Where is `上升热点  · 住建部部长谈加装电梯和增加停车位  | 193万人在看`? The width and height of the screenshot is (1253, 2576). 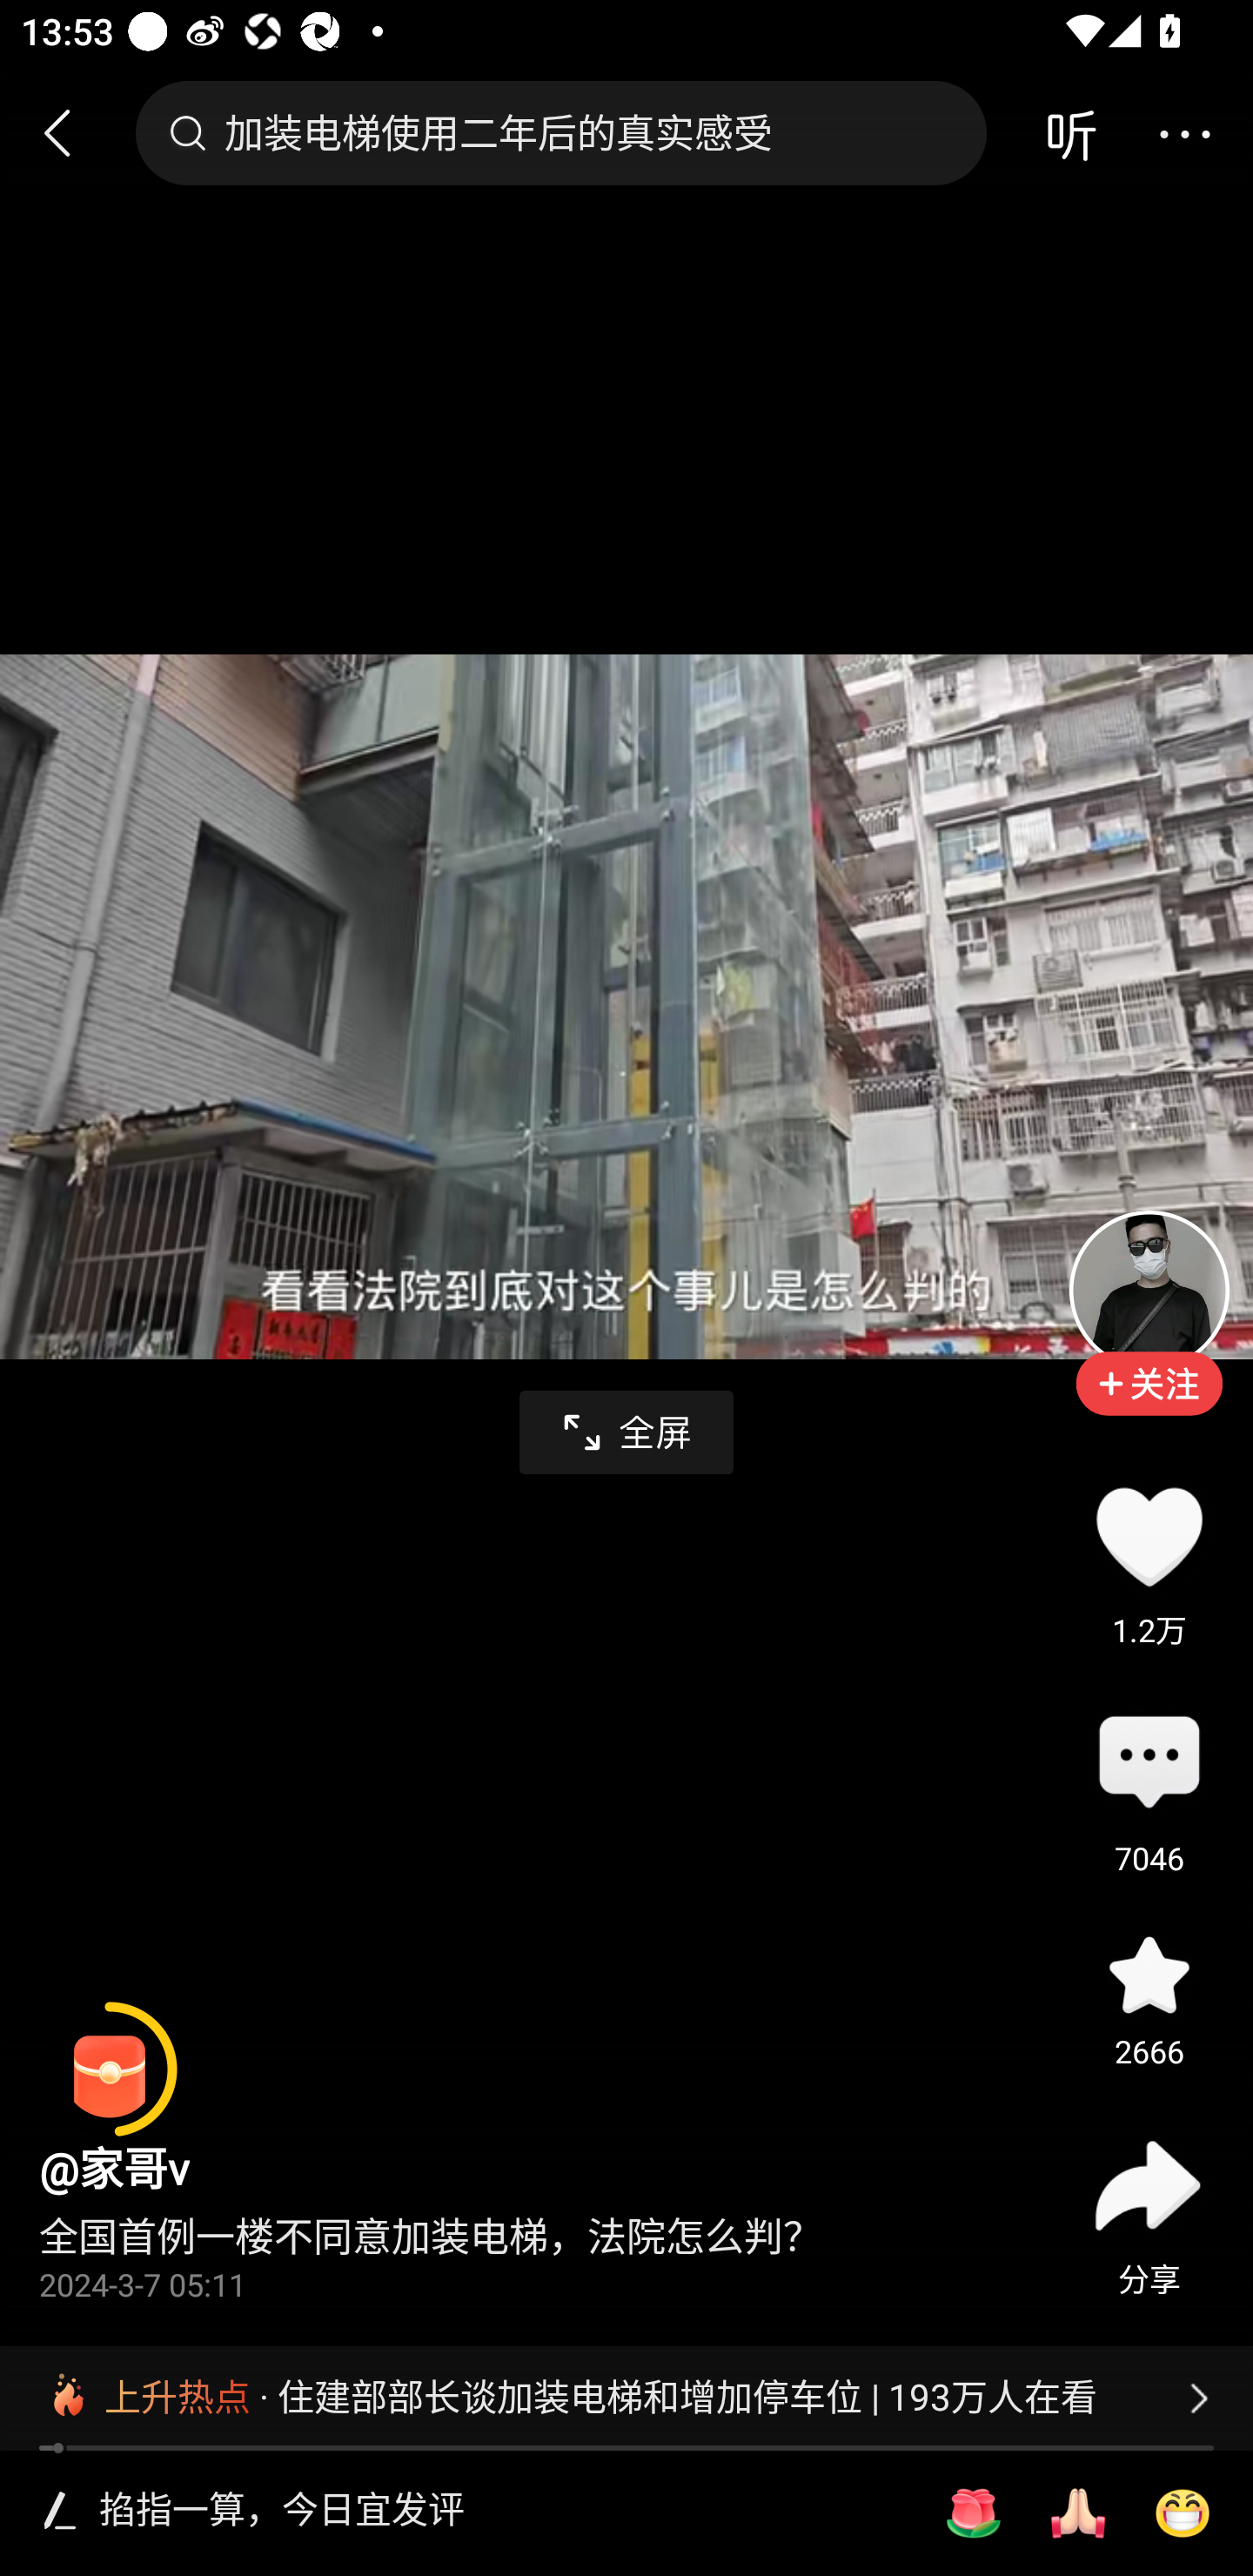
上升热点  · 住建部部长谈加装电梯和增加停车位  | 193万人在看 is located at coordinates (626, 2398).